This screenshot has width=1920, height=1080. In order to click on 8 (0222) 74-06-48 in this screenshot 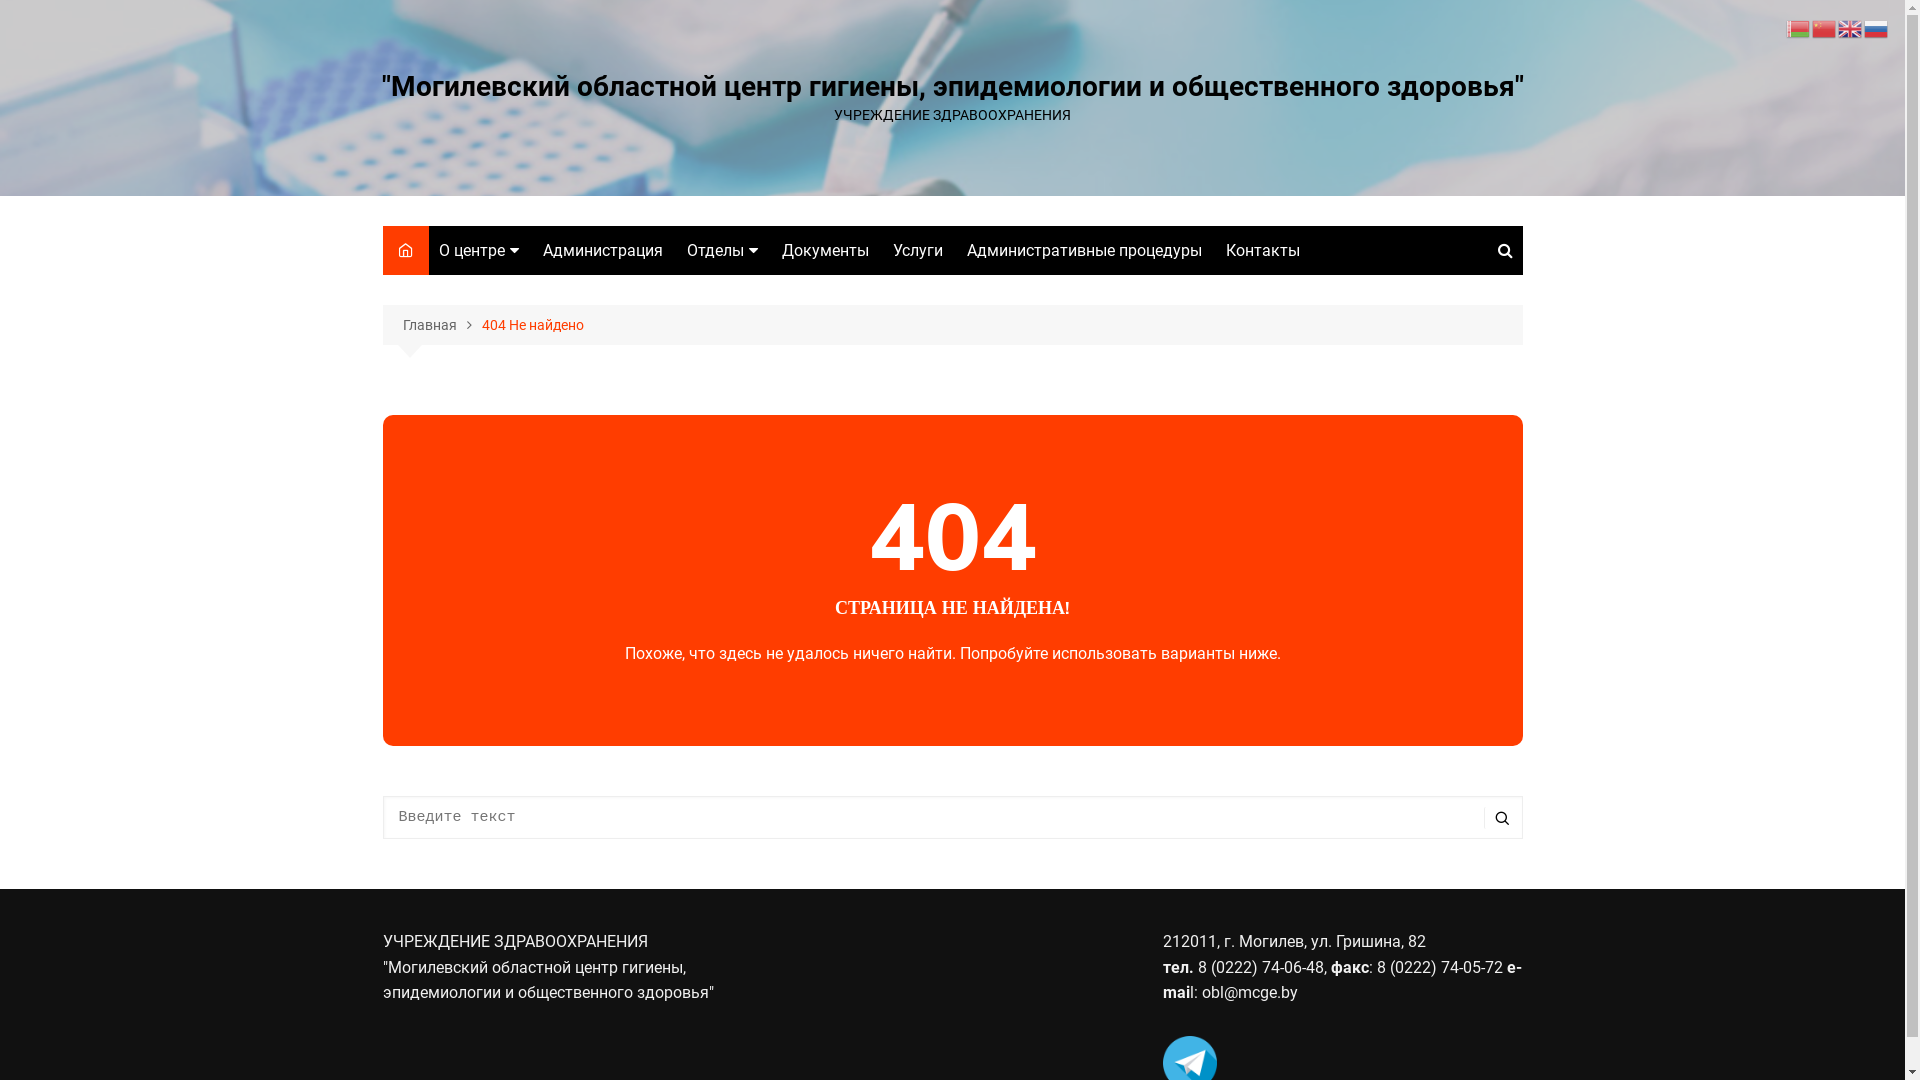, I will do `click(1259, 968)`.